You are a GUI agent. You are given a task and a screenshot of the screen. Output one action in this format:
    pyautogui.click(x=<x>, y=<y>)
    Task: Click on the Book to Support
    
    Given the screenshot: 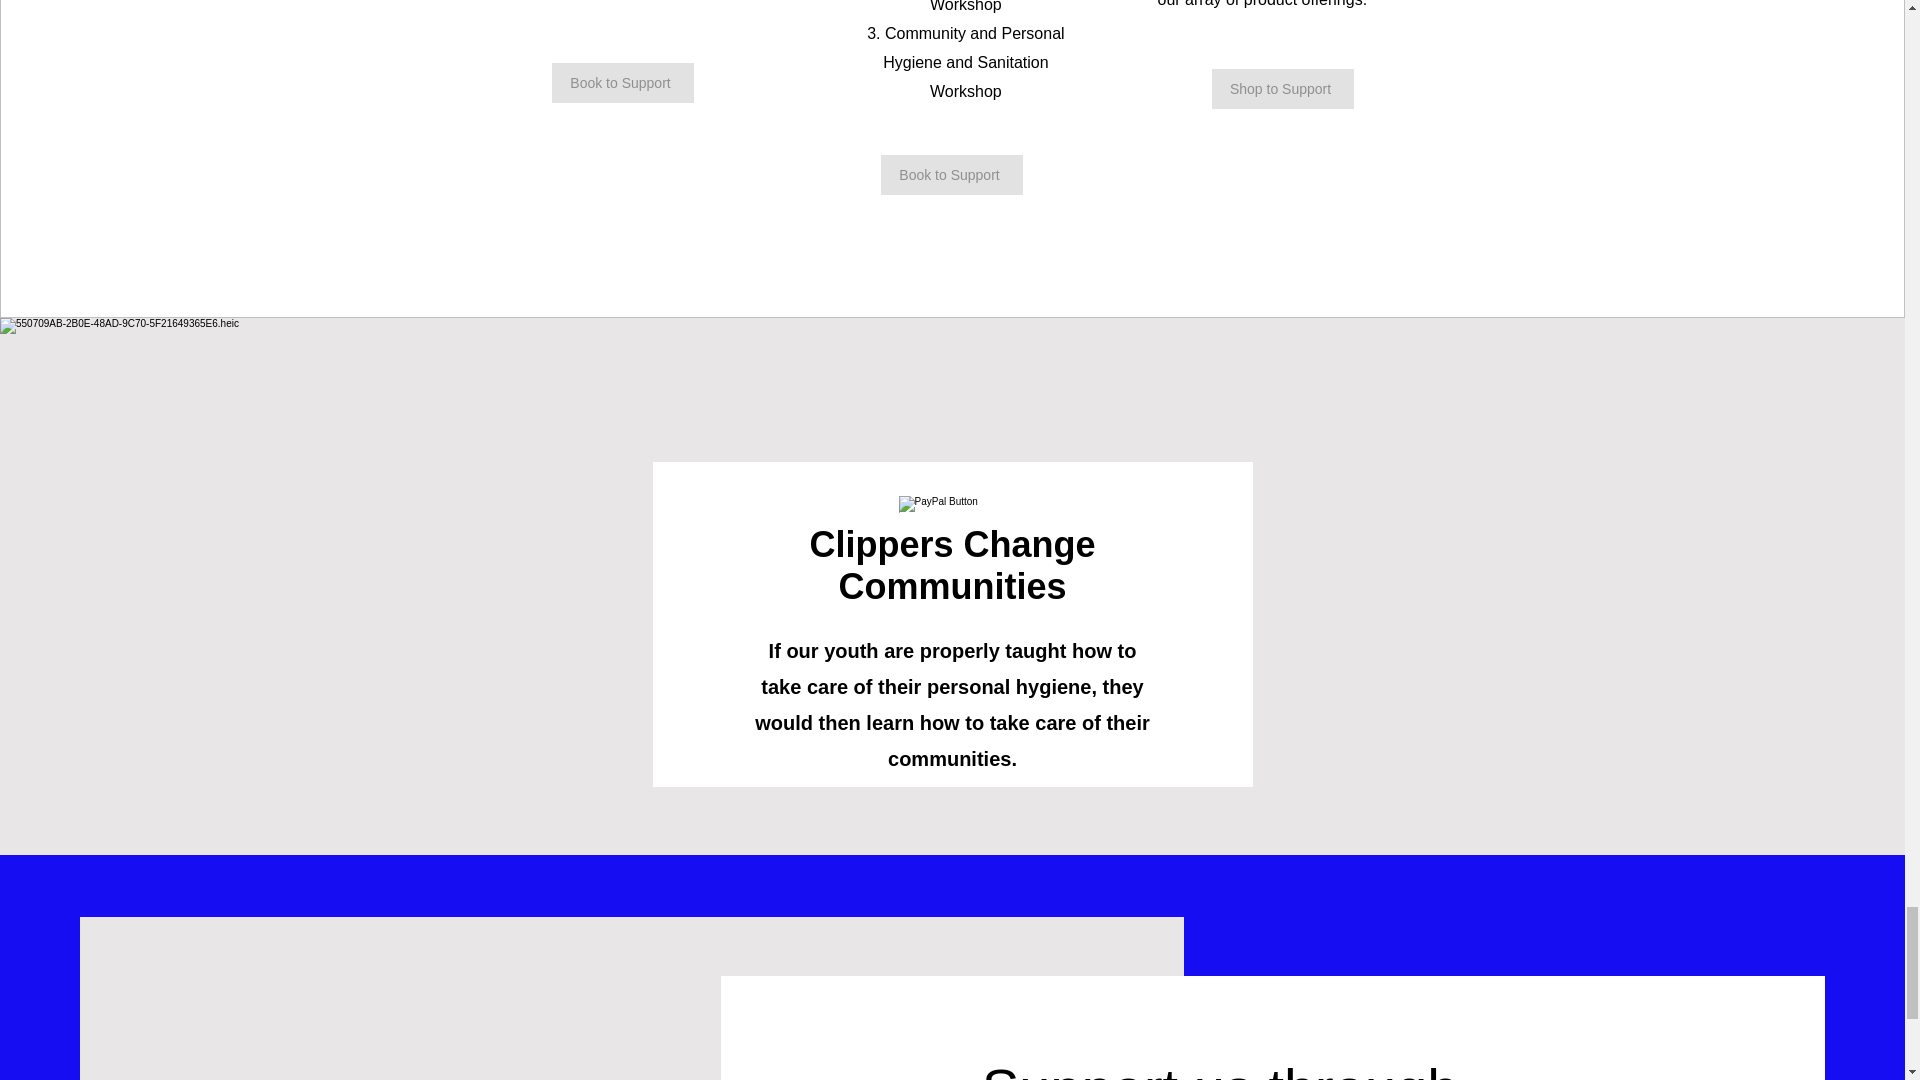 What is the action you would take?
    pyautogui.click(x=950, y=175)
    